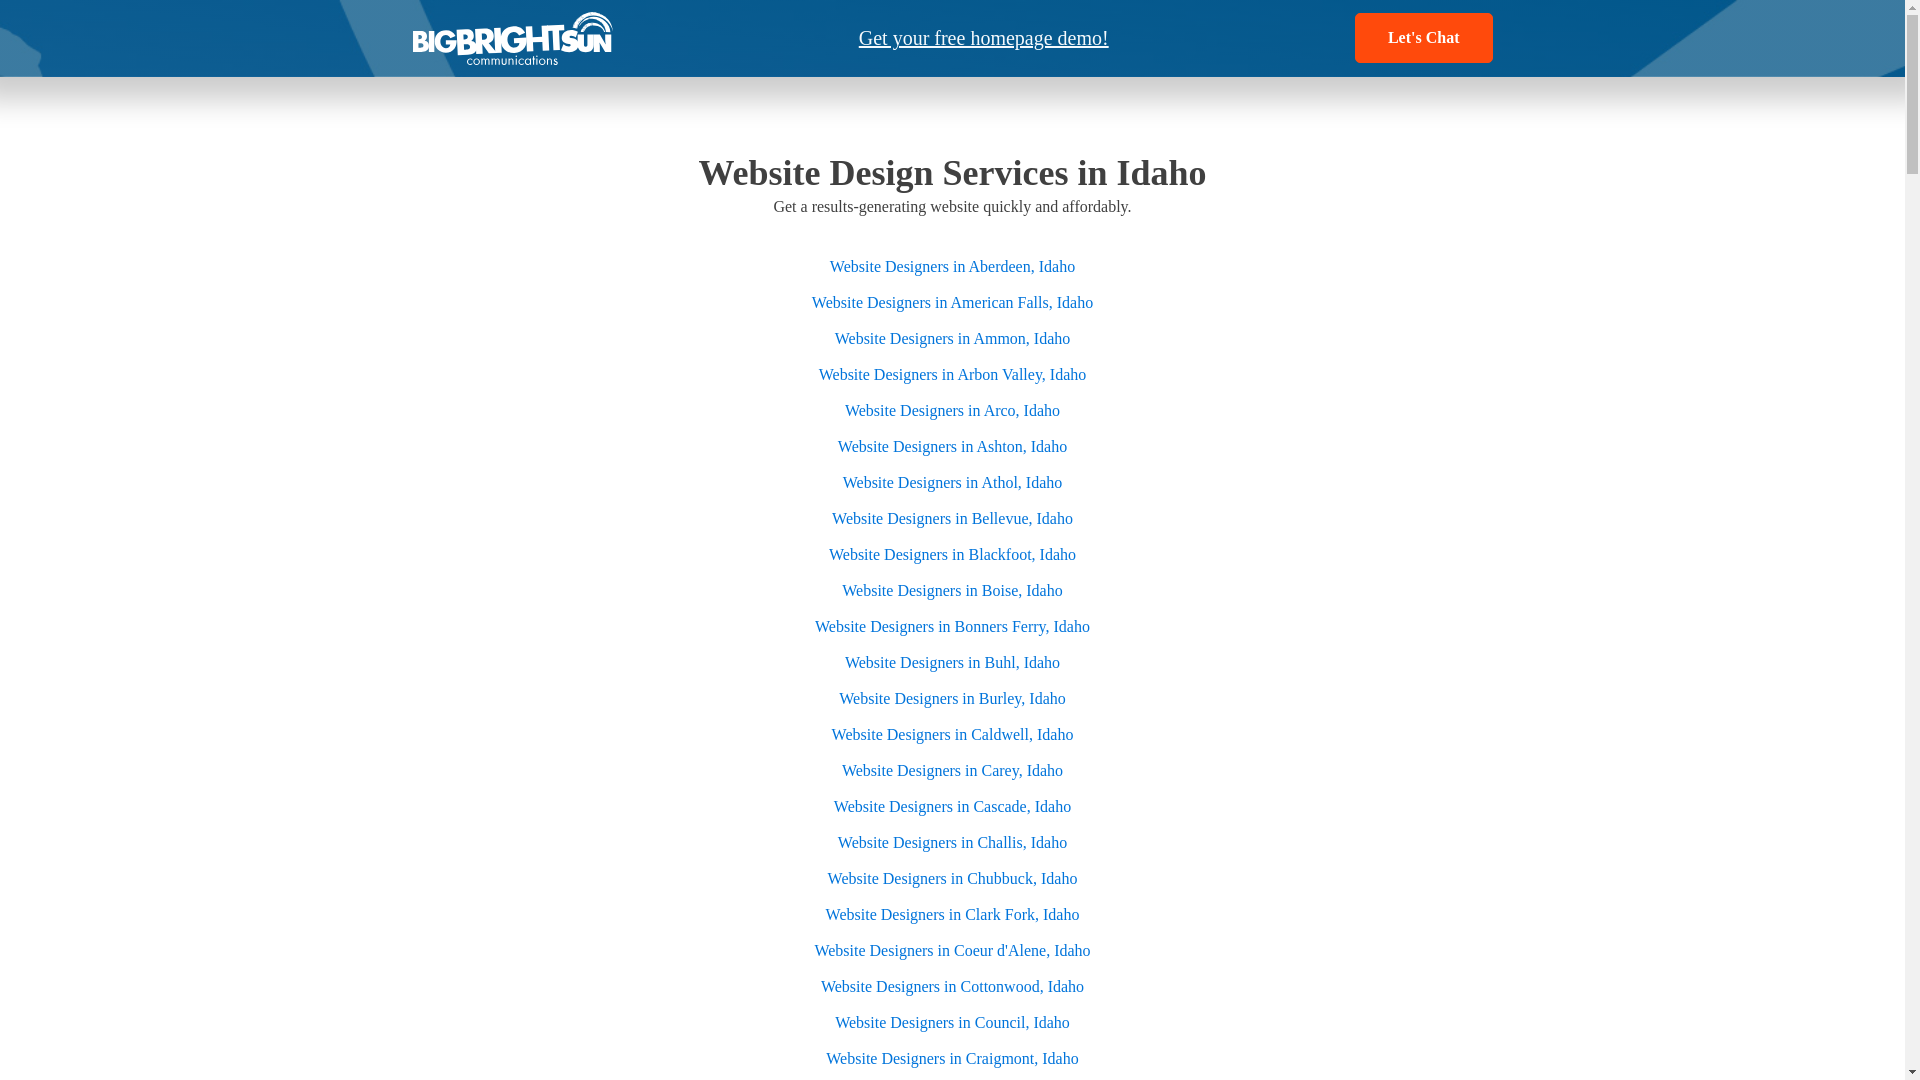 This screenshot has height=1080, width=1920. Describe the element at coordinates (984, 37) in the screenshot. I see `Get your free homepage demo!` at that location.